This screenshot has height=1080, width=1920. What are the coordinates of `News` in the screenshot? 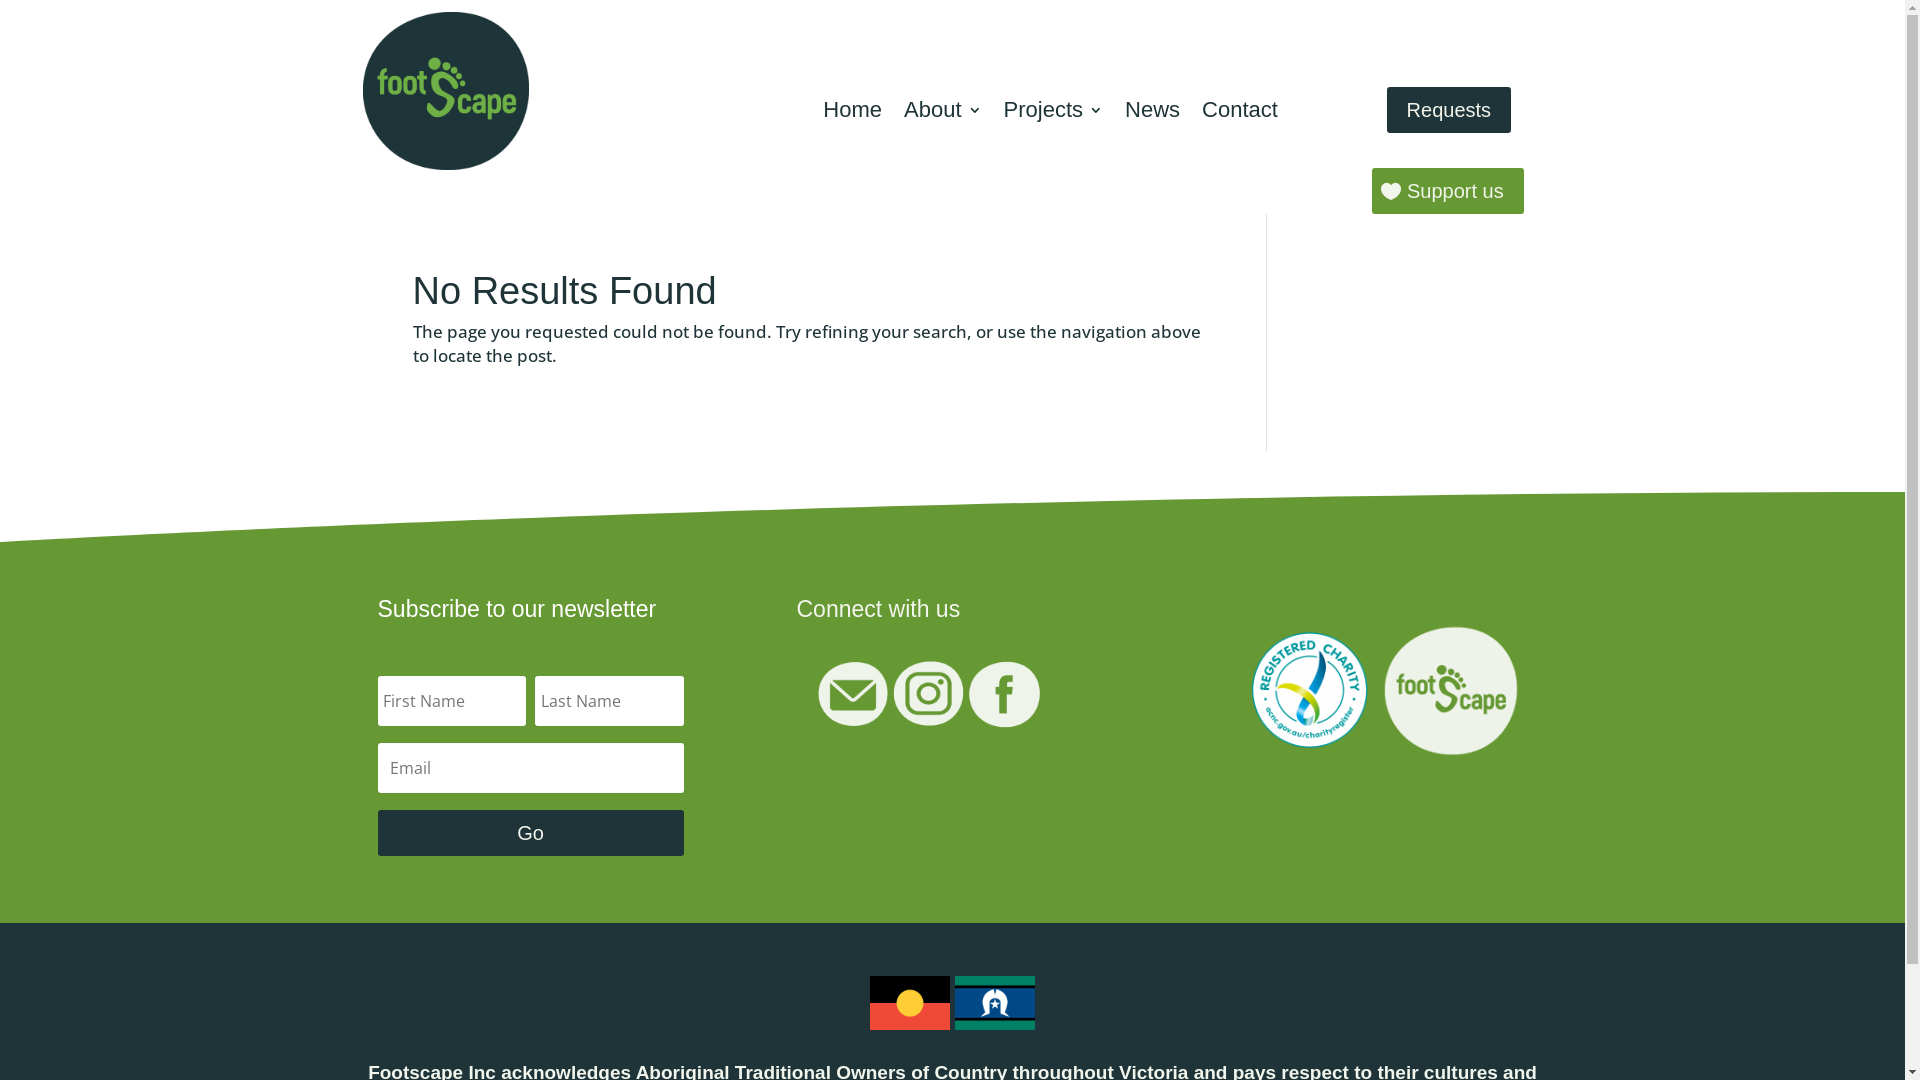 It's located at (1152, 120).